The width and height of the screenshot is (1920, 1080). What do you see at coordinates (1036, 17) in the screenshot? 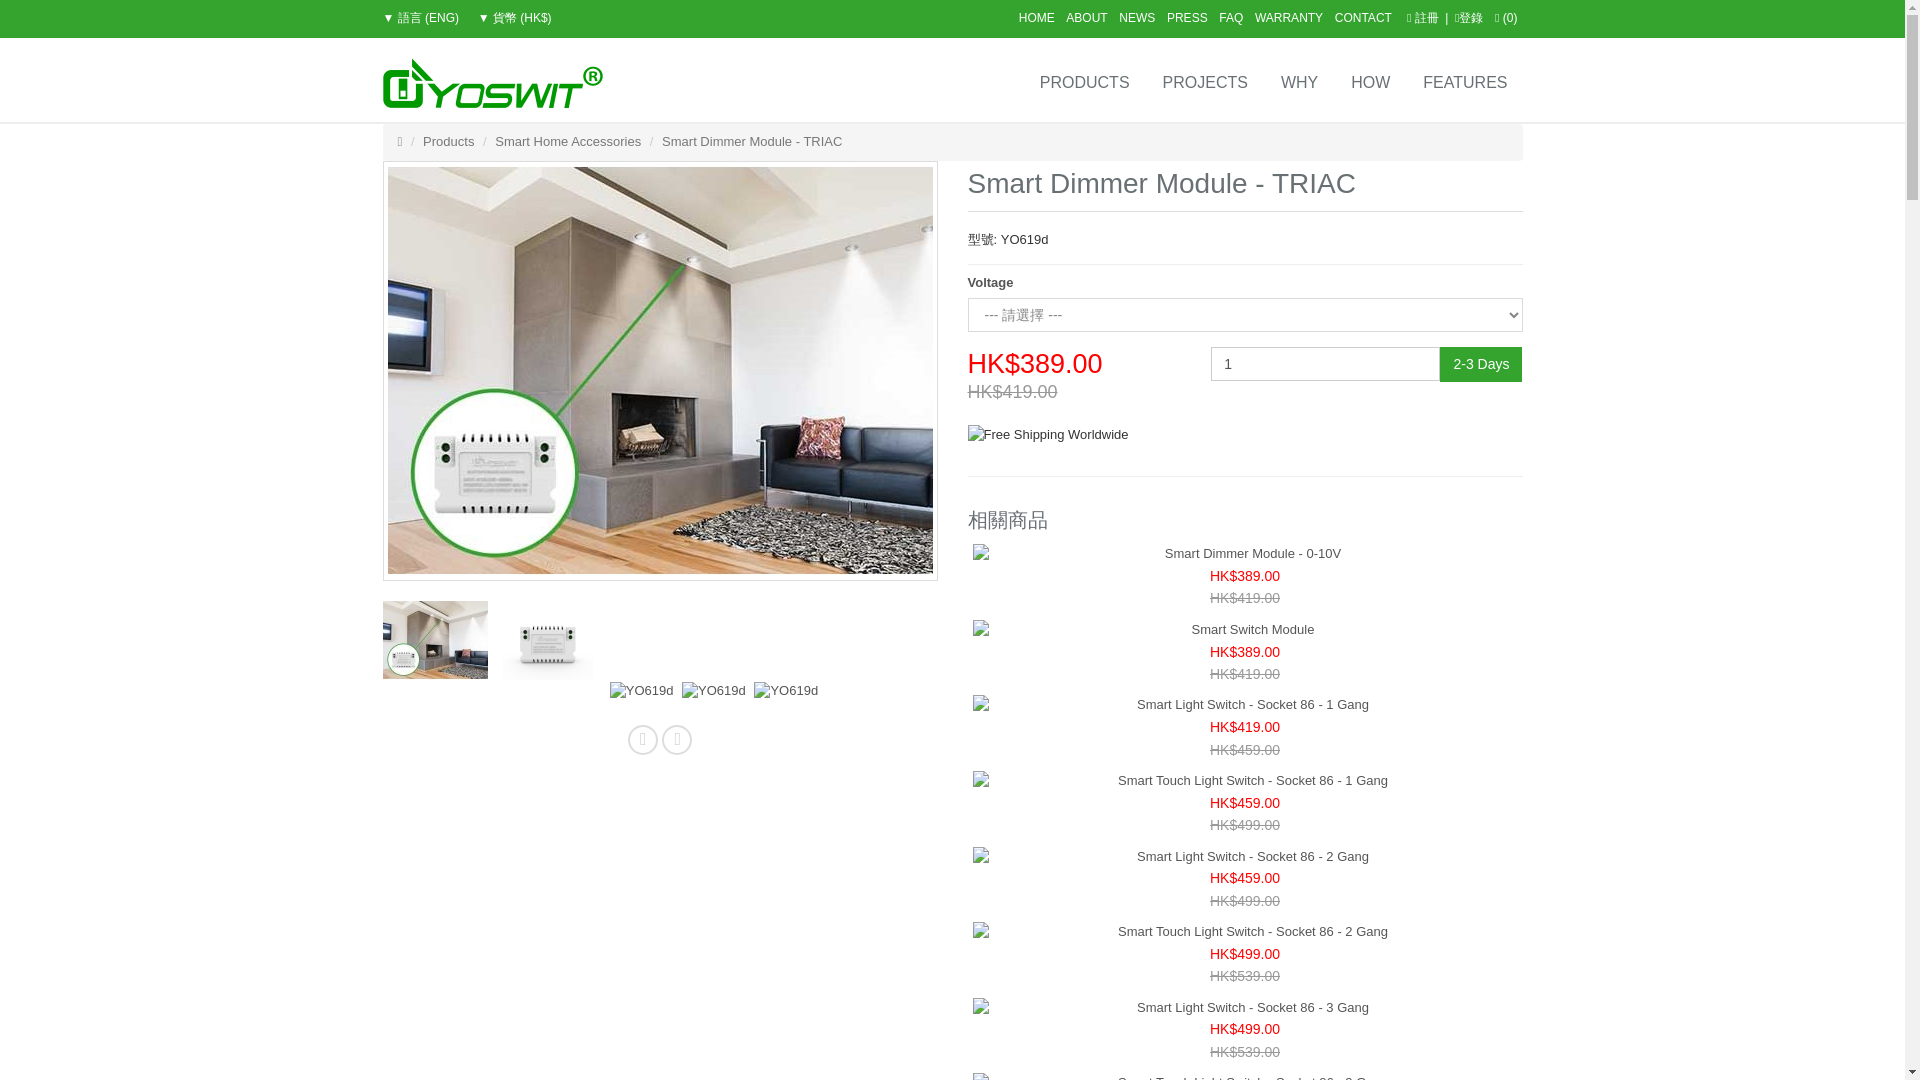
I see `HOME` at bounding box center [1036, 17].